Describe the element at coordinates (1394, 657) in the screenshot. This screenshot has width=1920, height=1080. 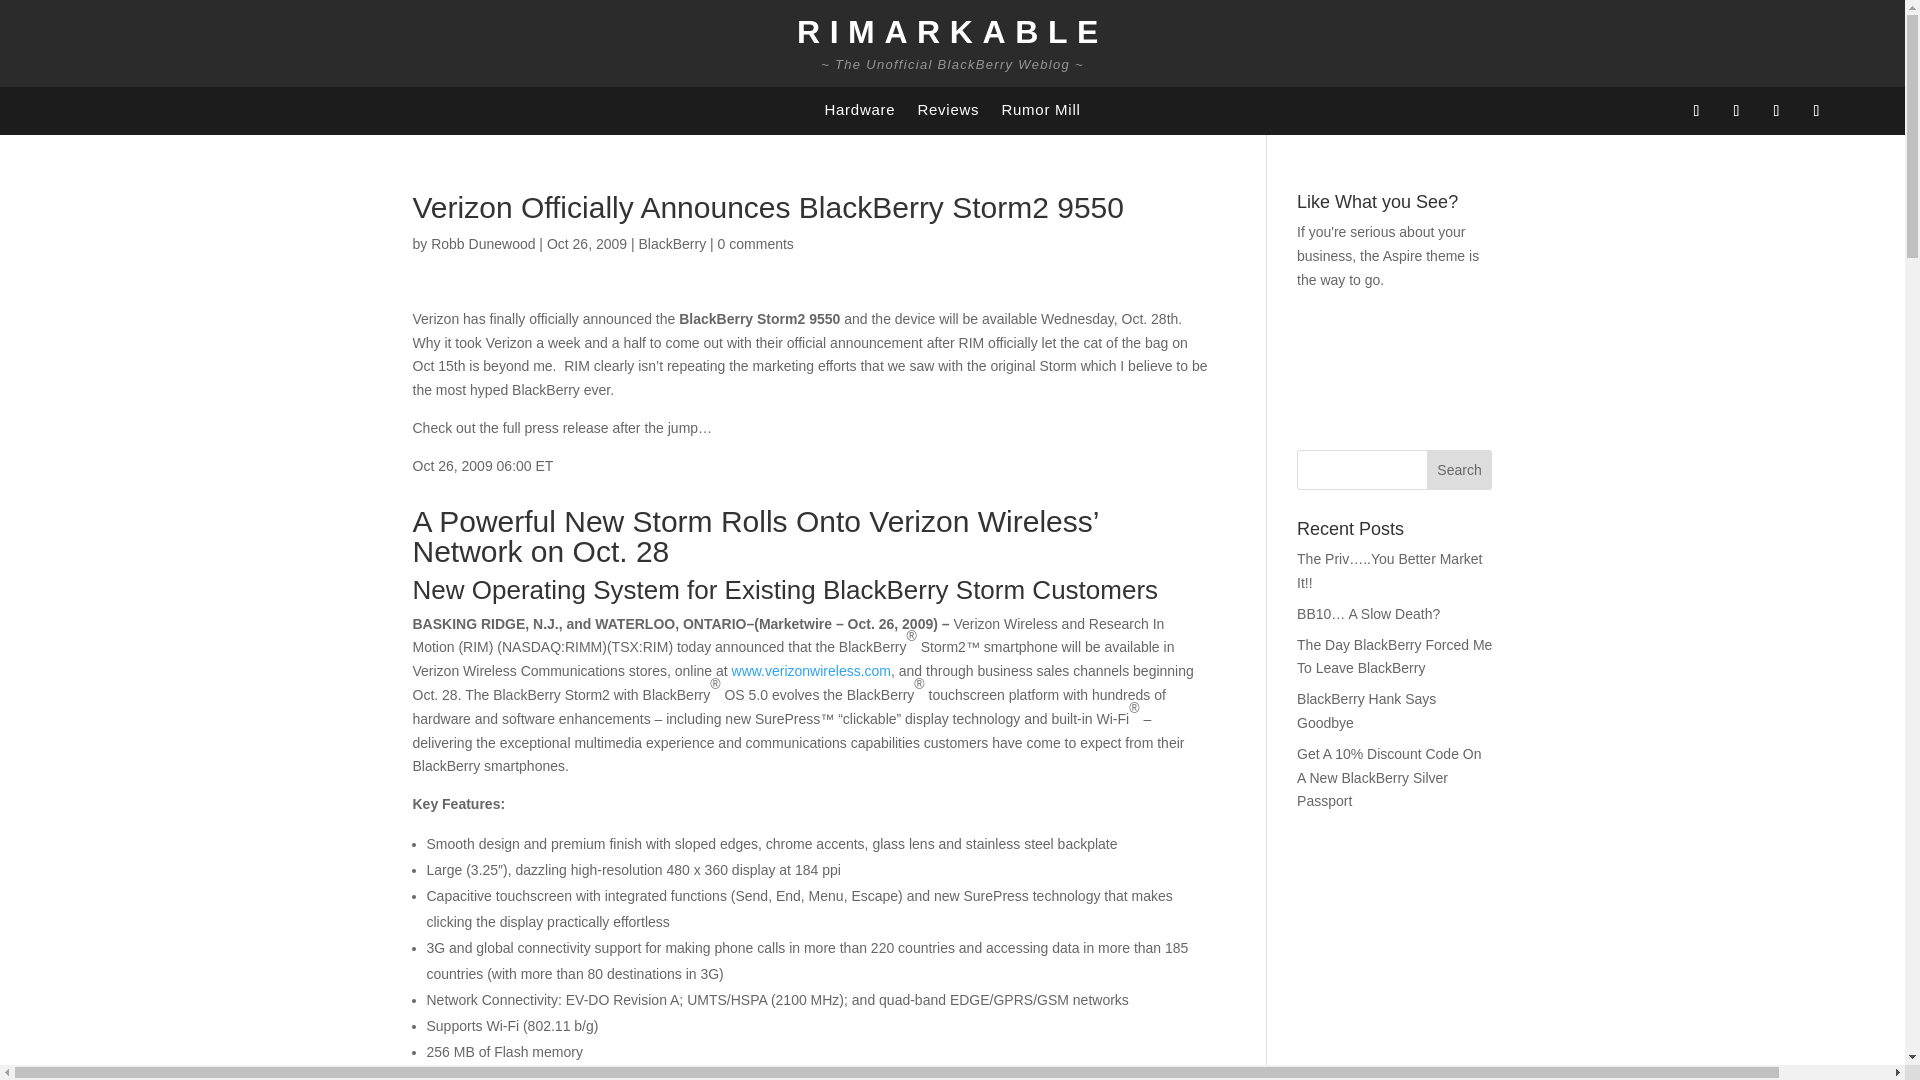
I see `The Day BlackBerry Forced Me To Leave BlackBerry` at that location.